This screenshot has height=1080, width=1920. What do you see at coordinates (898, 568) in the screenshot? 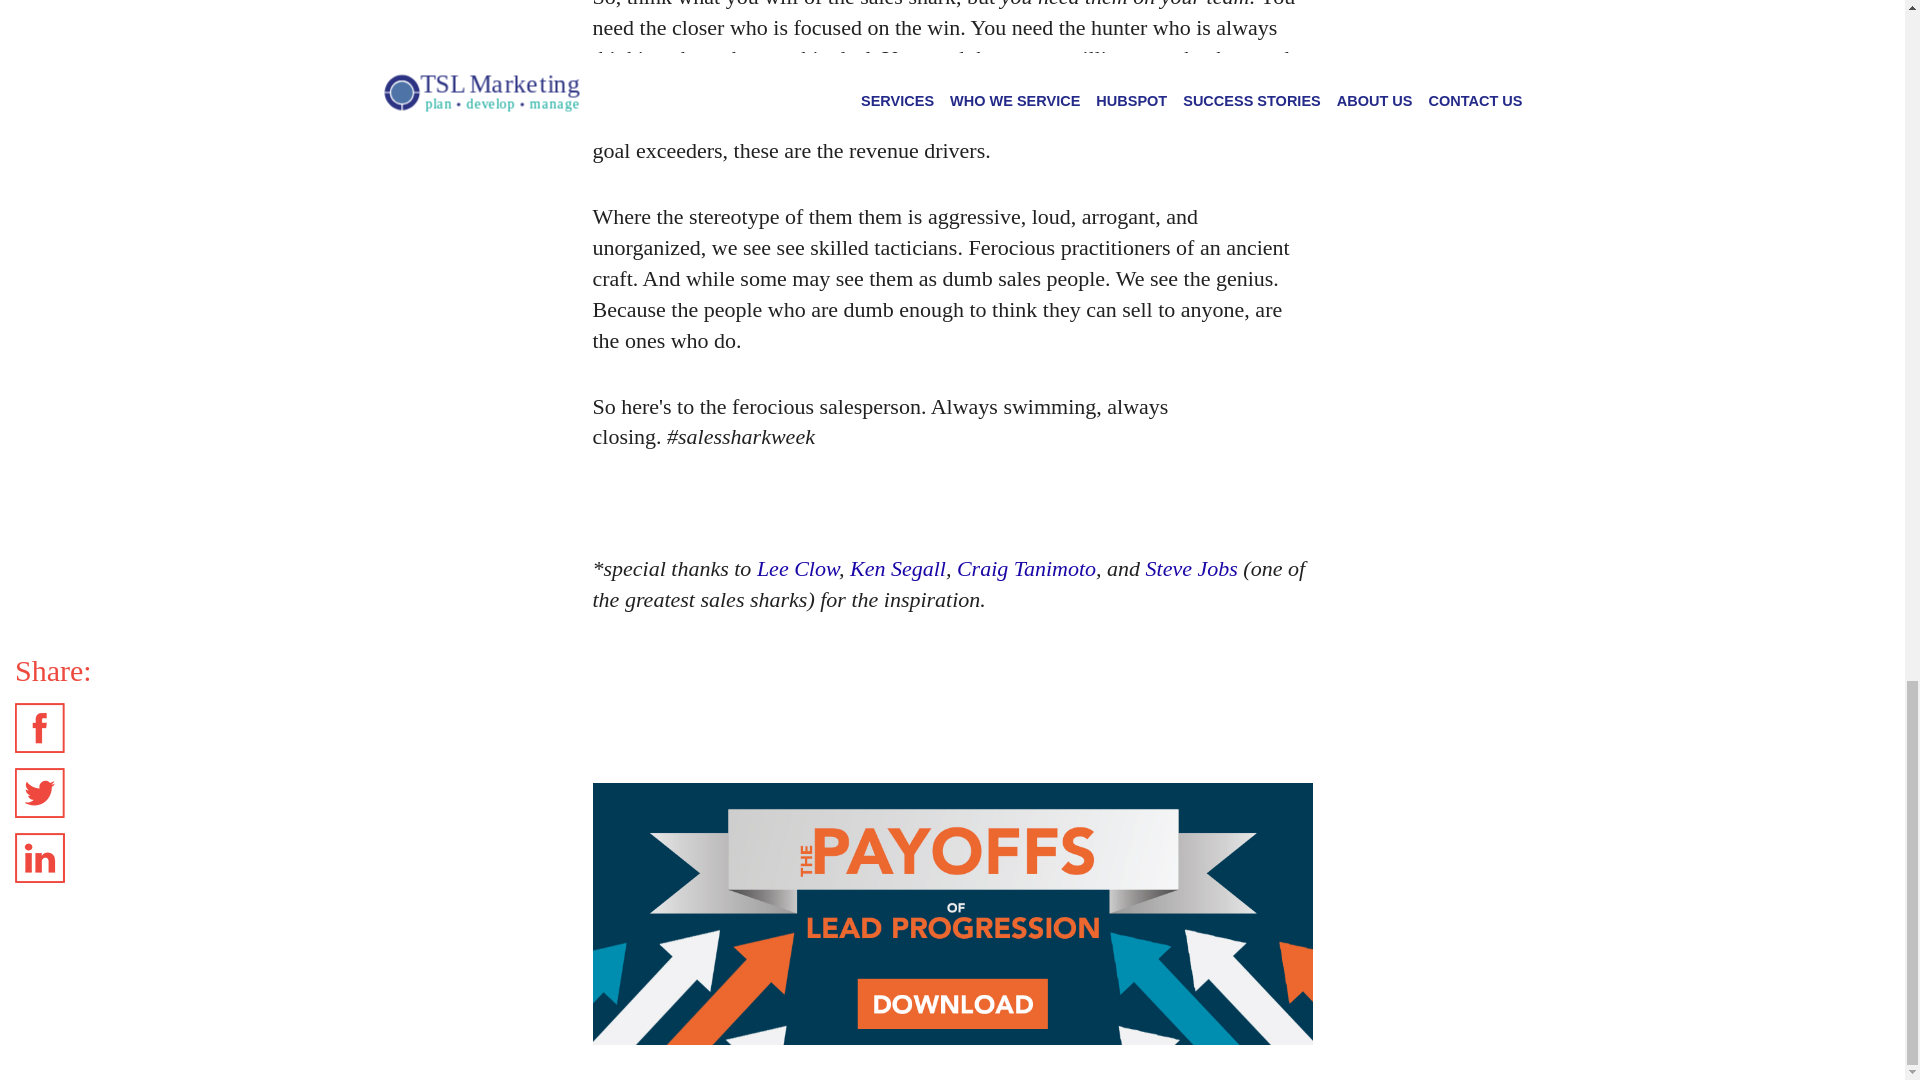
I see `Ken Segall` at bounding box center [898, 568].